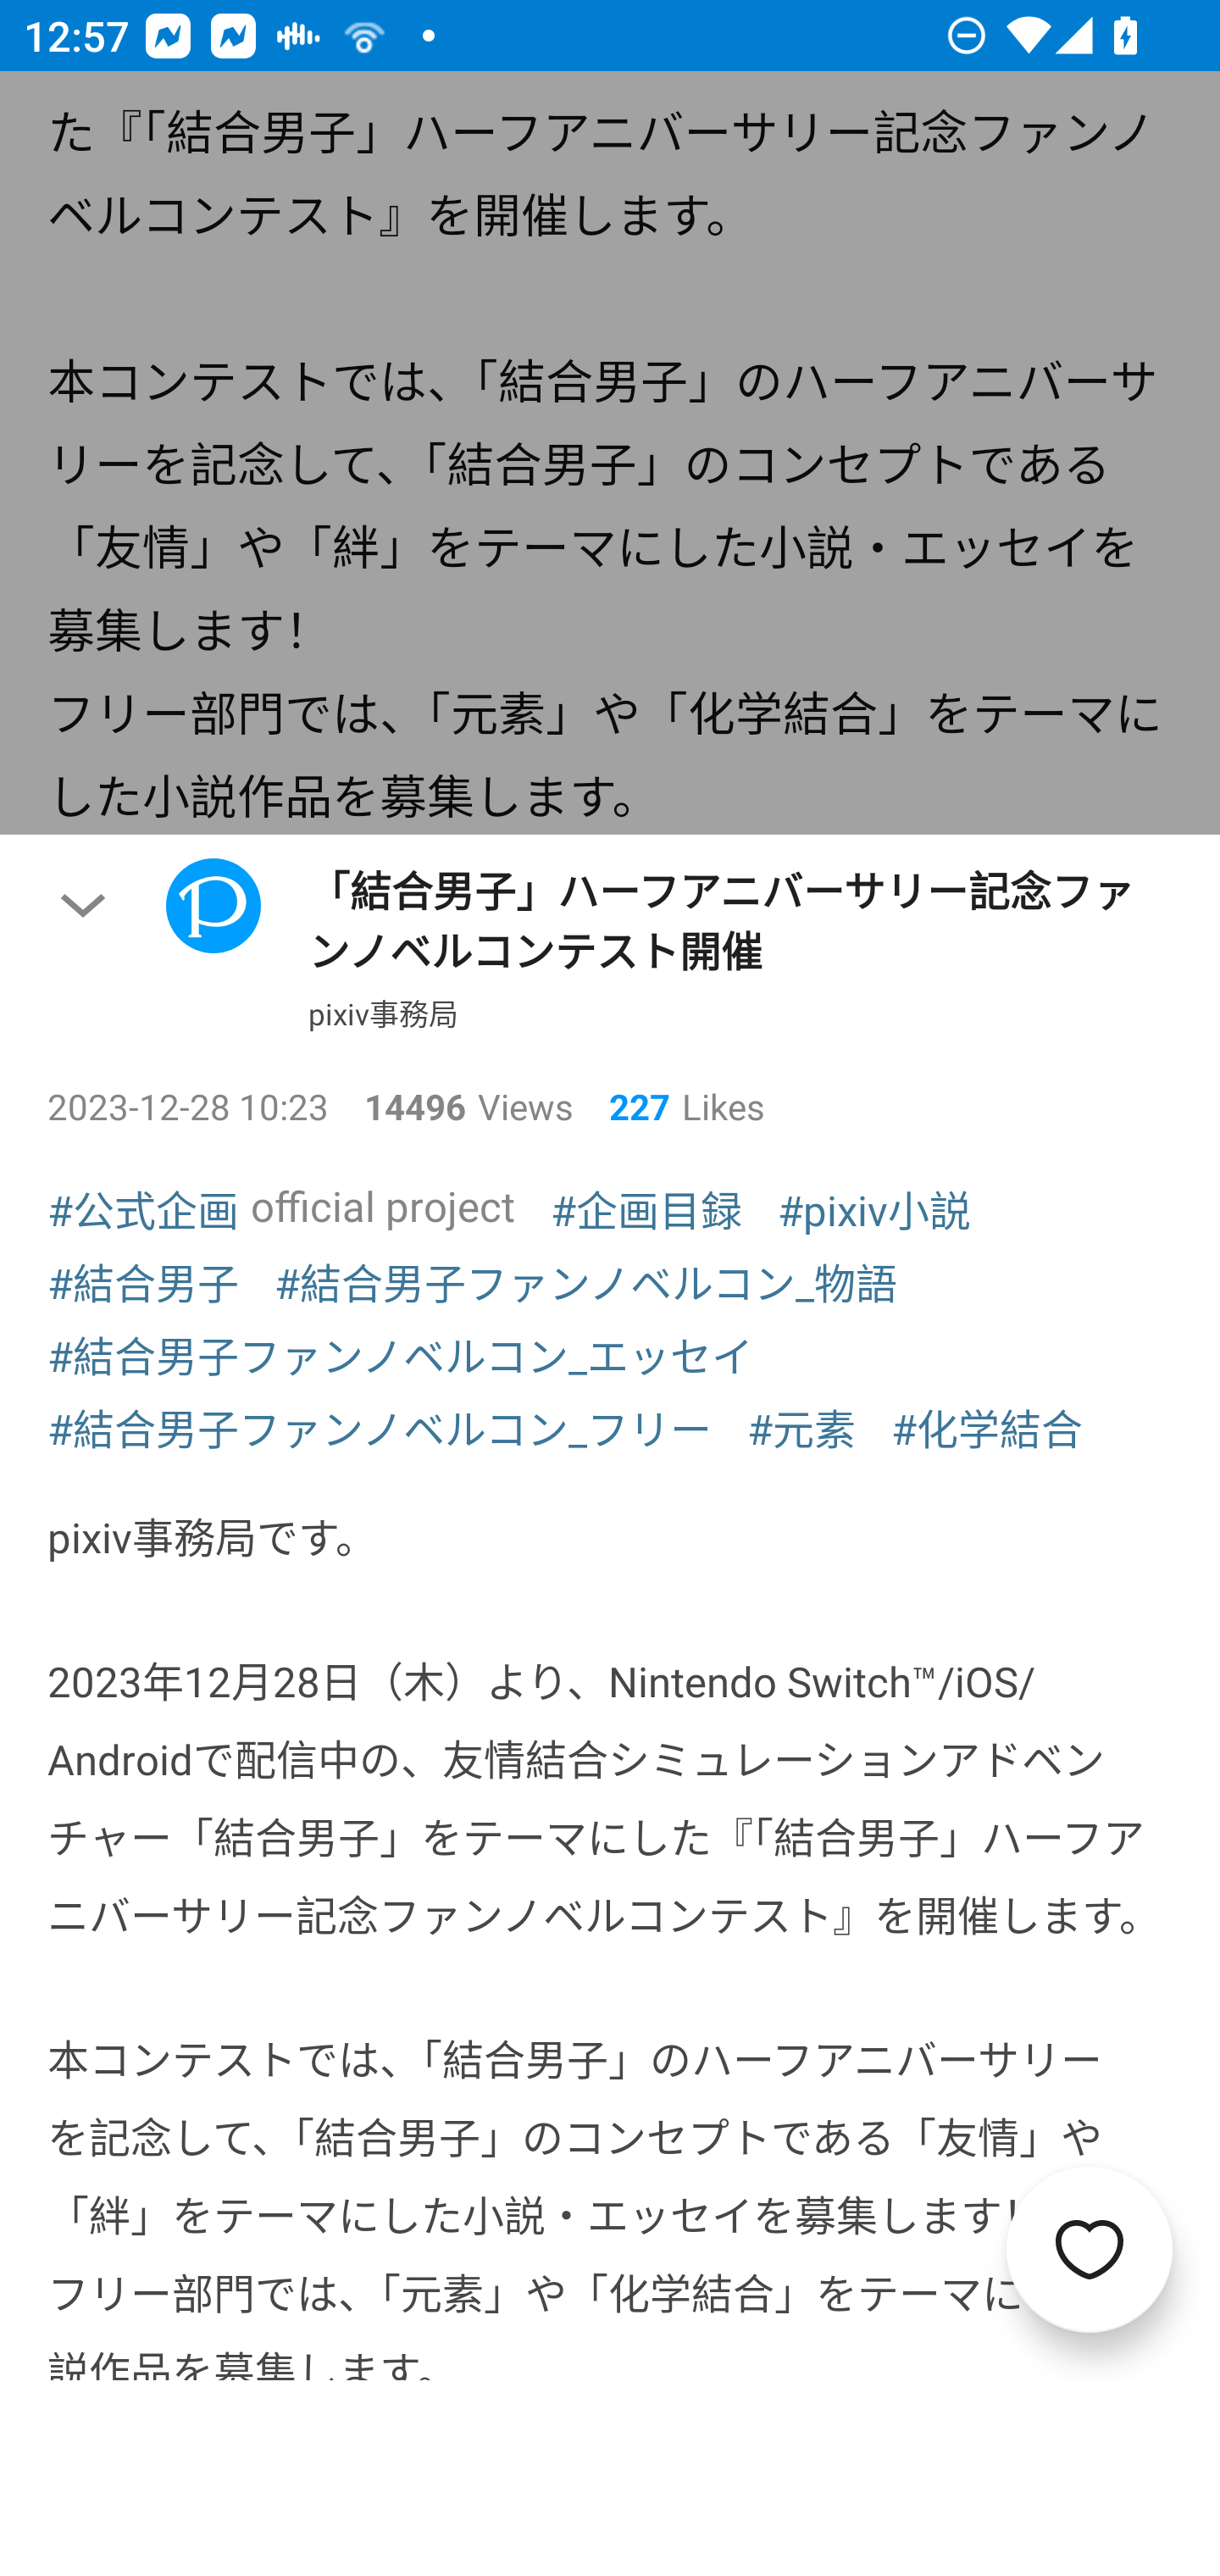 This screenshot has width=1220, height=2576. Describe the element at coordinates (400, 1354) in the screenshot. I see `#結合男子ファンノベルコン_エッセイ` at that location.